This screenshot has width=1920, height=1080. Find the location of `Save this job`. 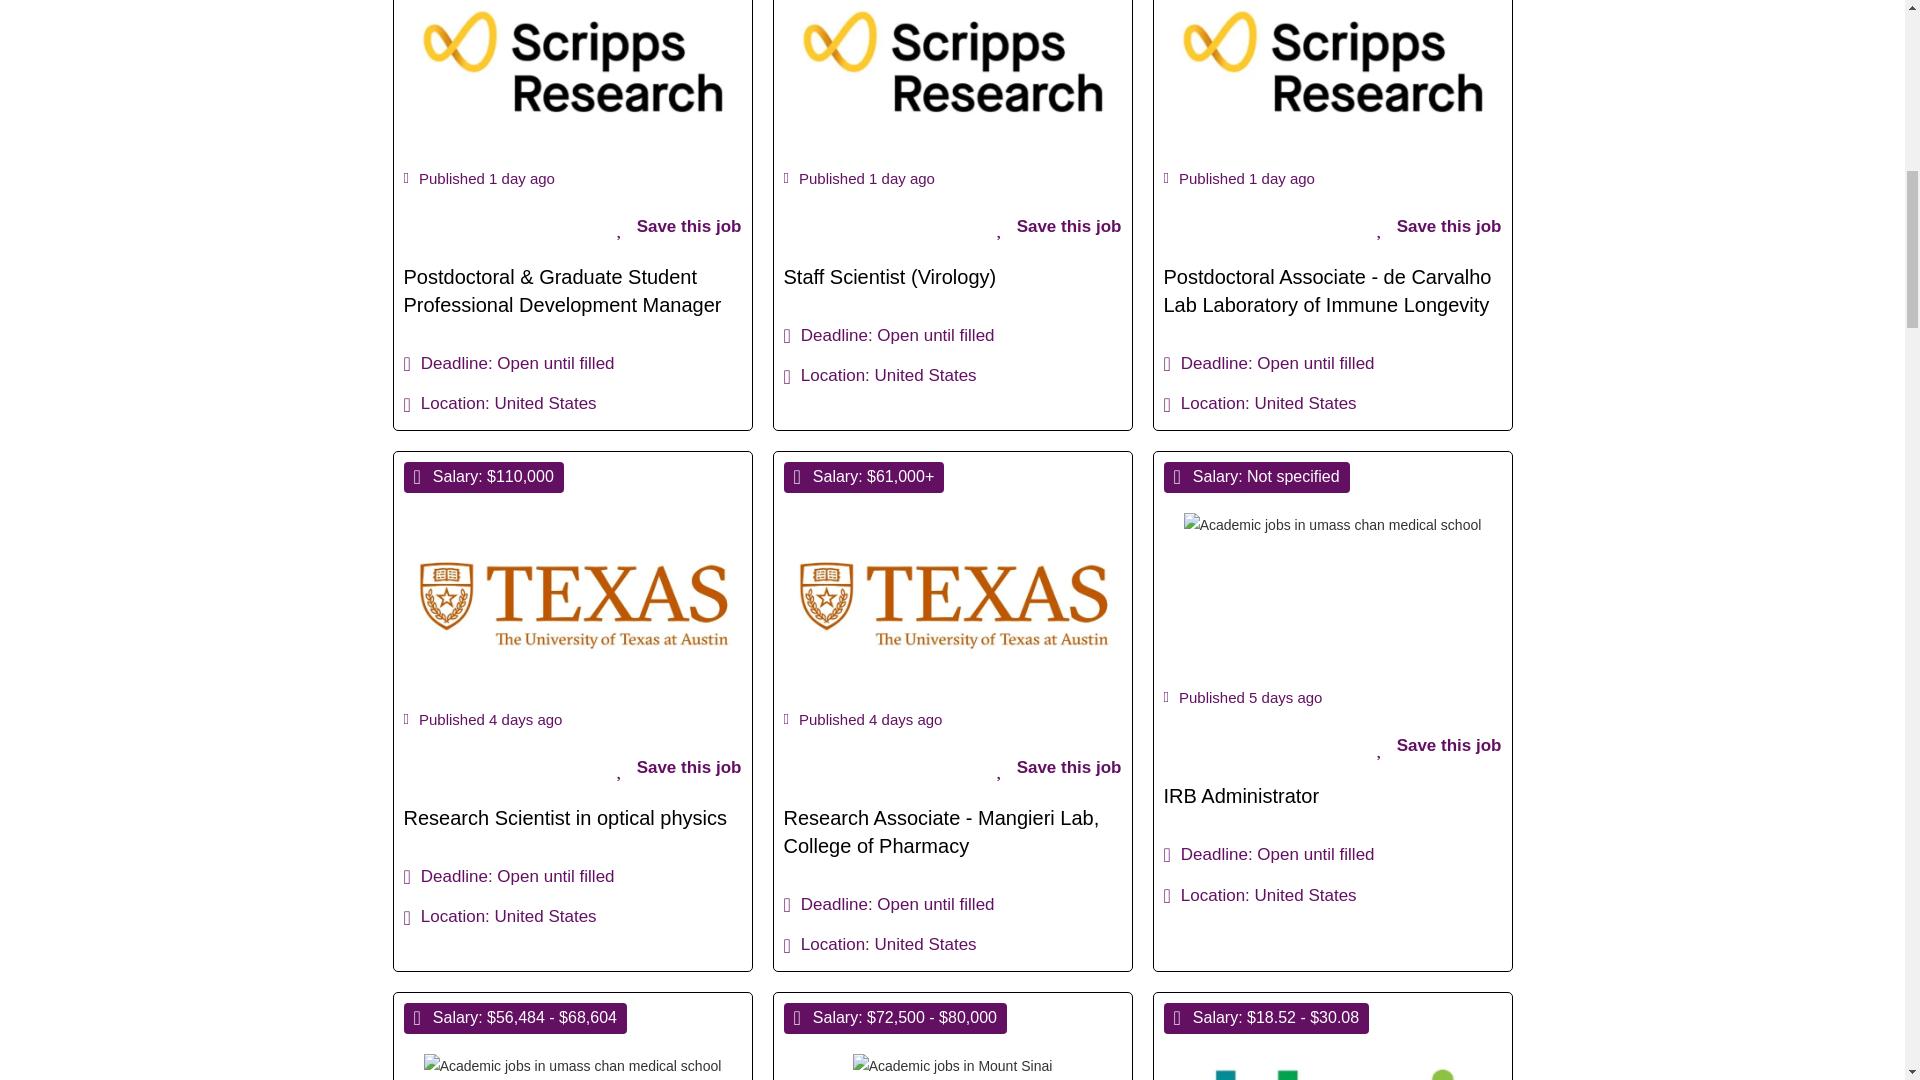

Save this job is located at coordinates (1058, 227).